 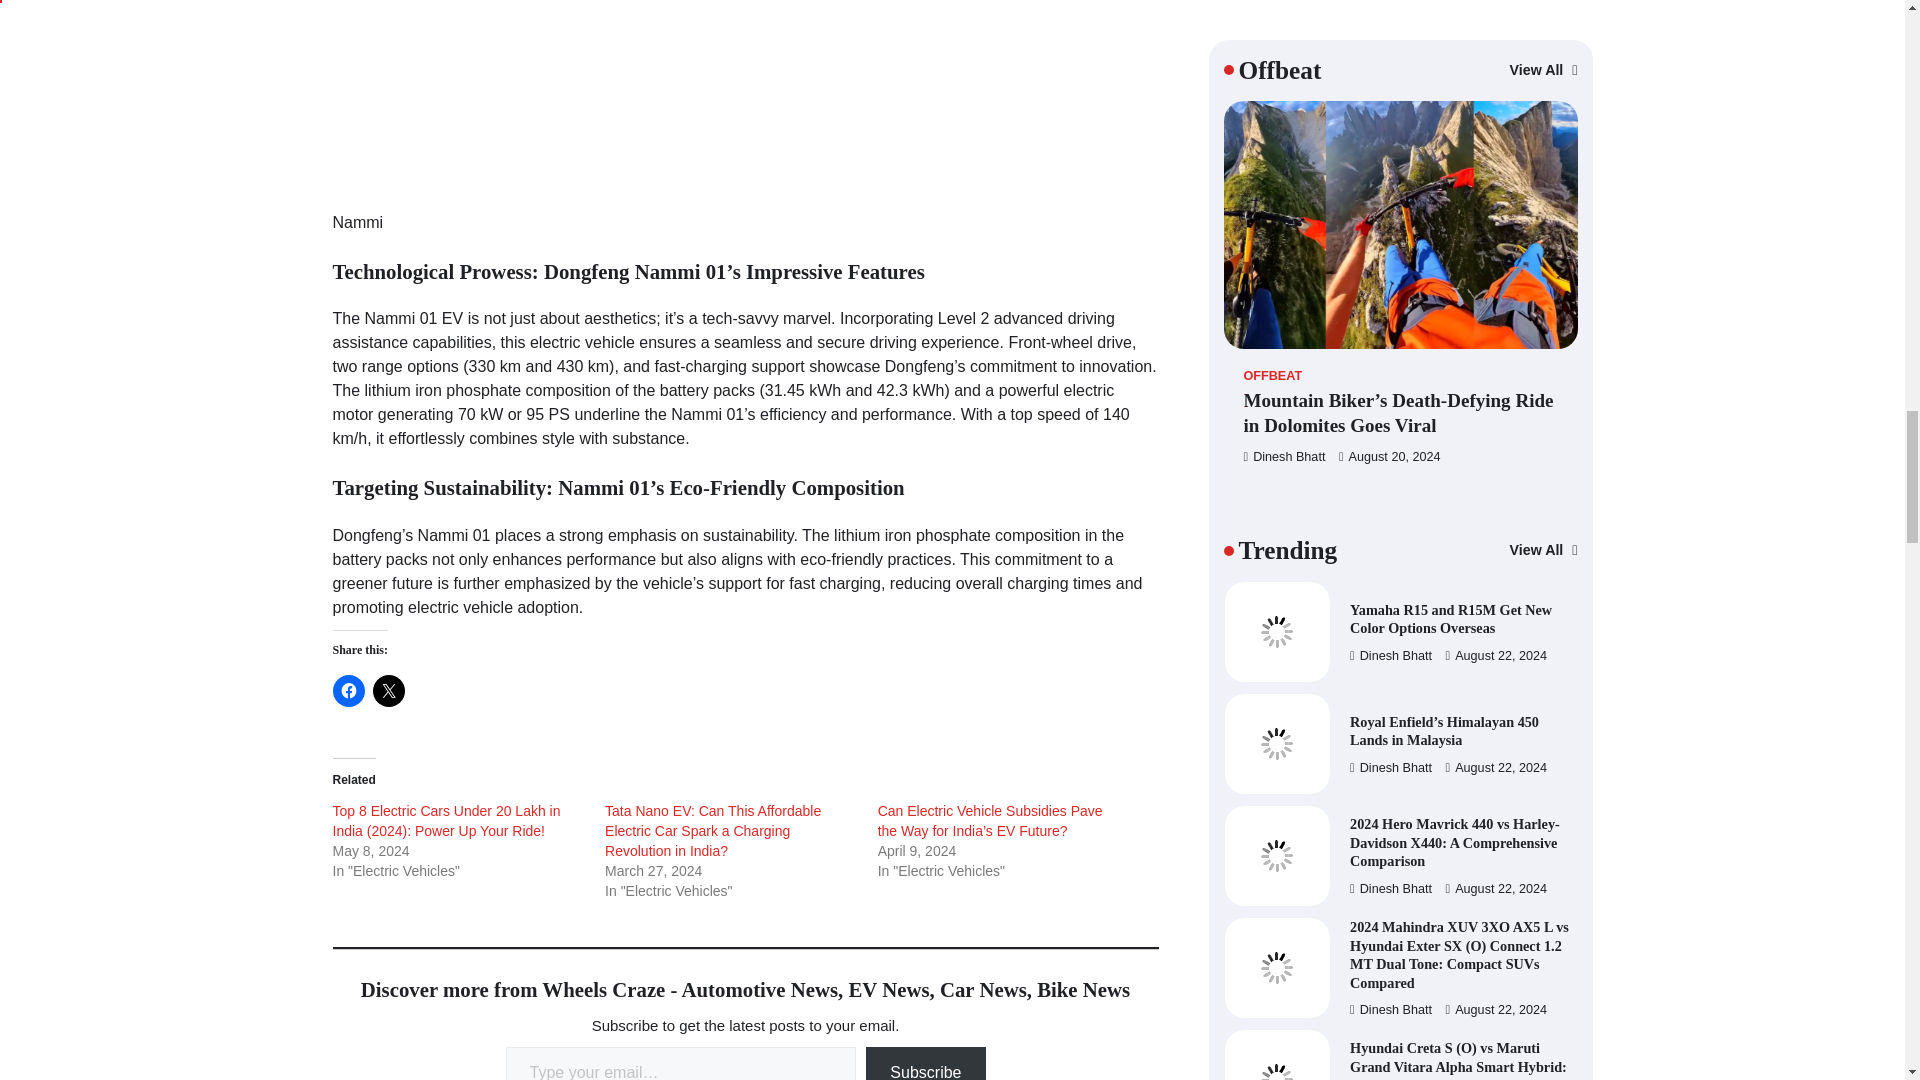 I want to click on Subscribe, so click(x=924, y=1063).